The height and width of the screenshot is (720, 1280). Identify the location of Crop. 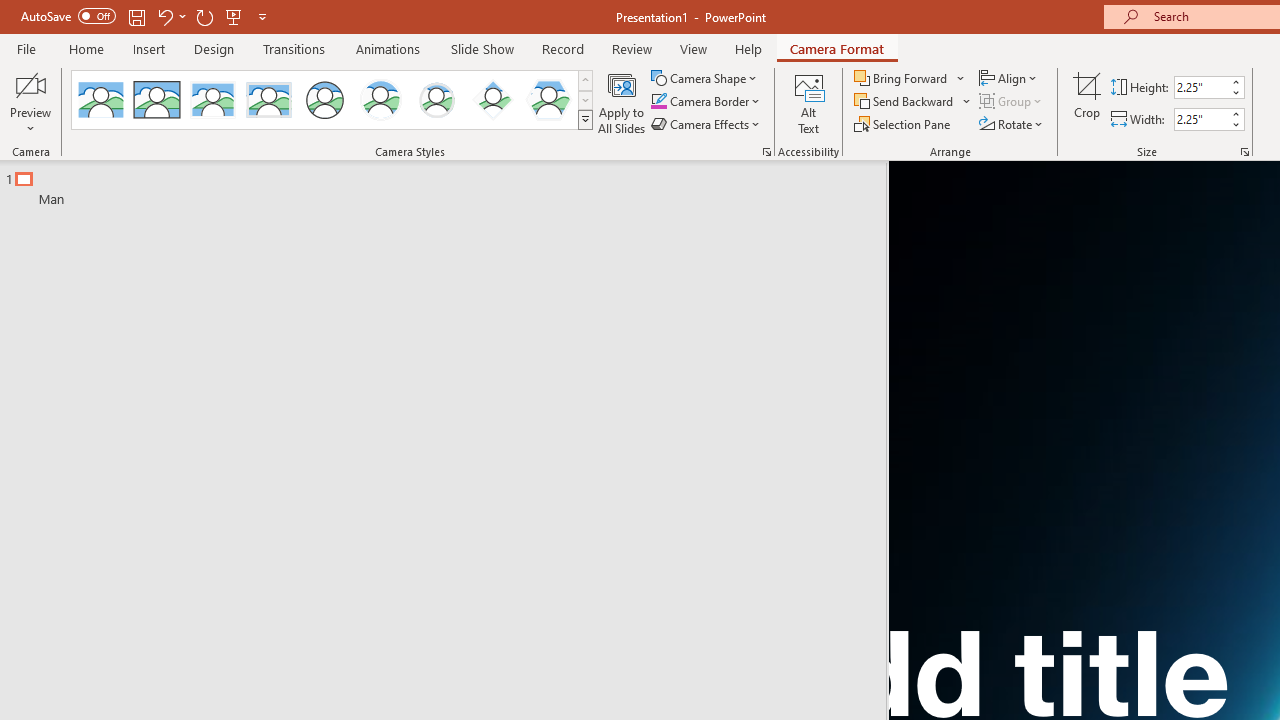
(1087, 102).